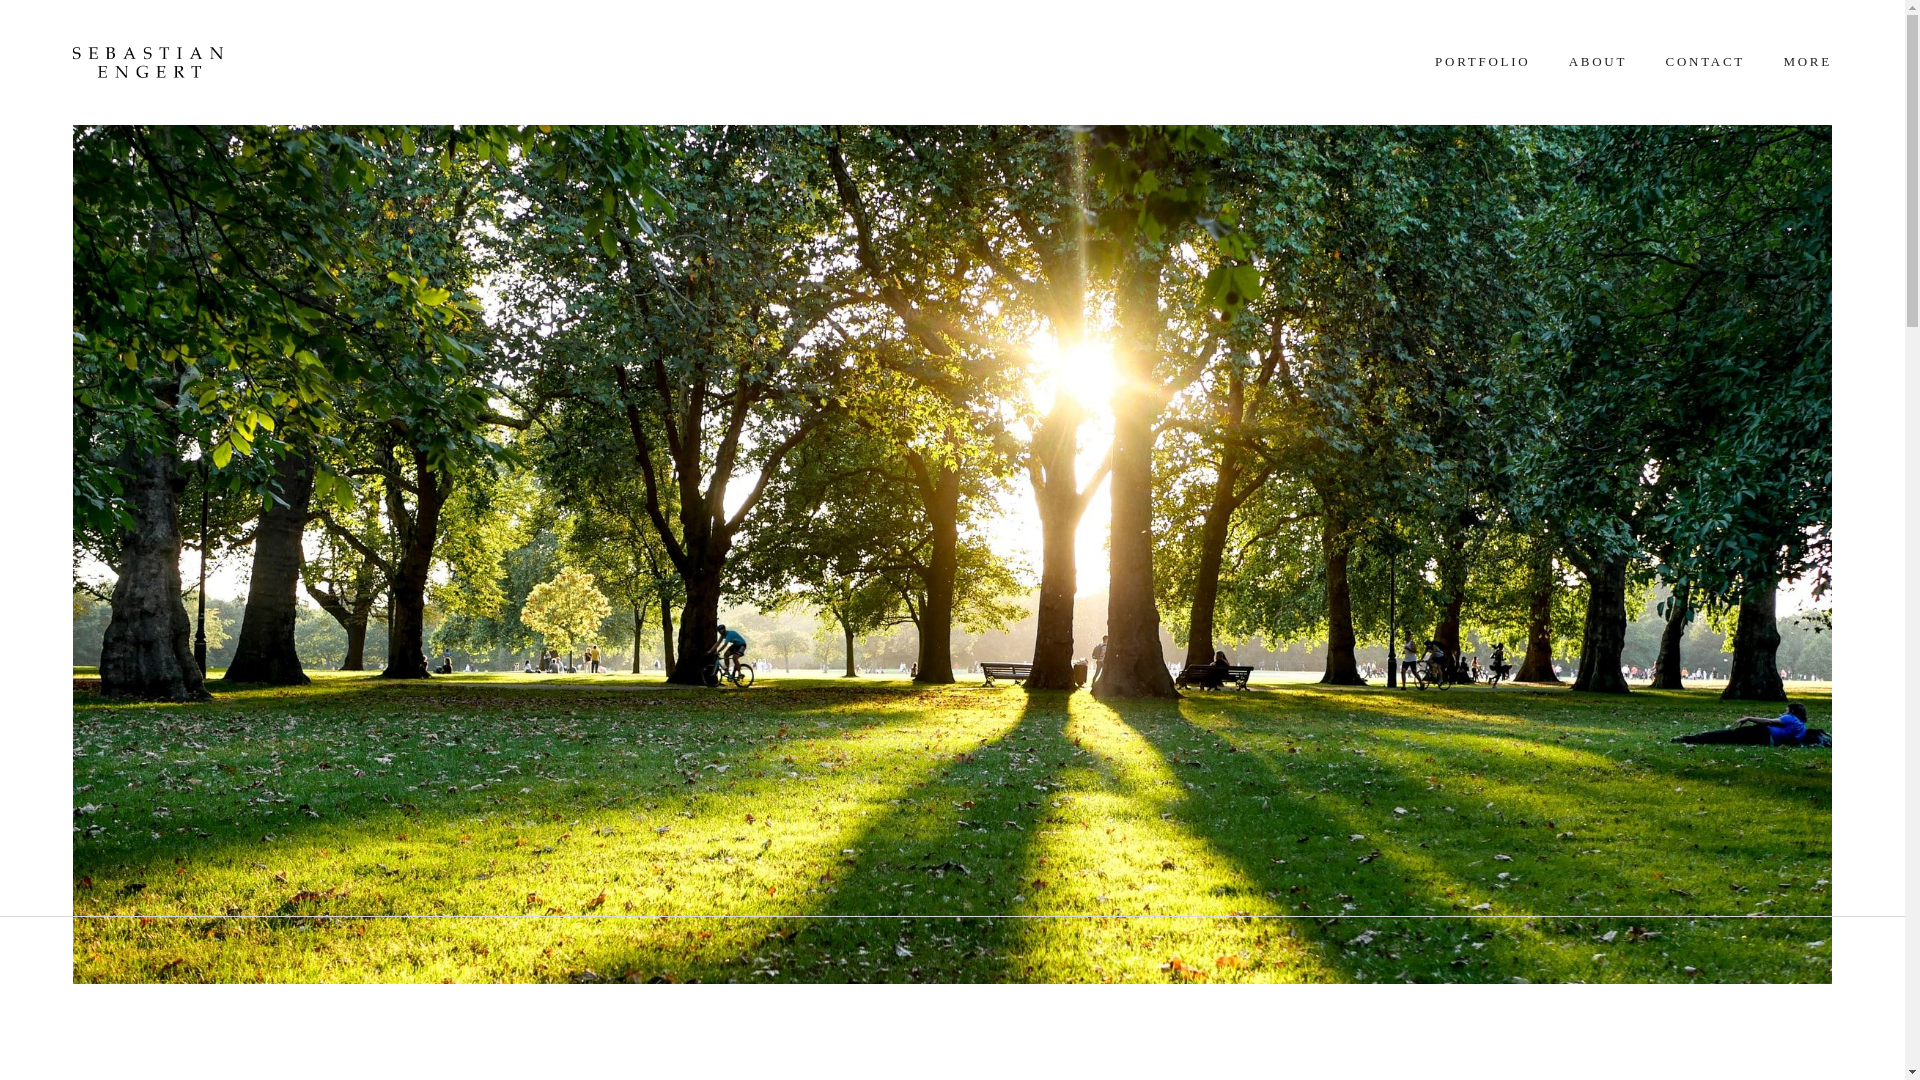 Image resolution: width=1920 pixels, height=1080 pixels. What do you see at coordinates (1807, 61) in the screenshot?
I see `MORE` at bounding box center [1807, 61].